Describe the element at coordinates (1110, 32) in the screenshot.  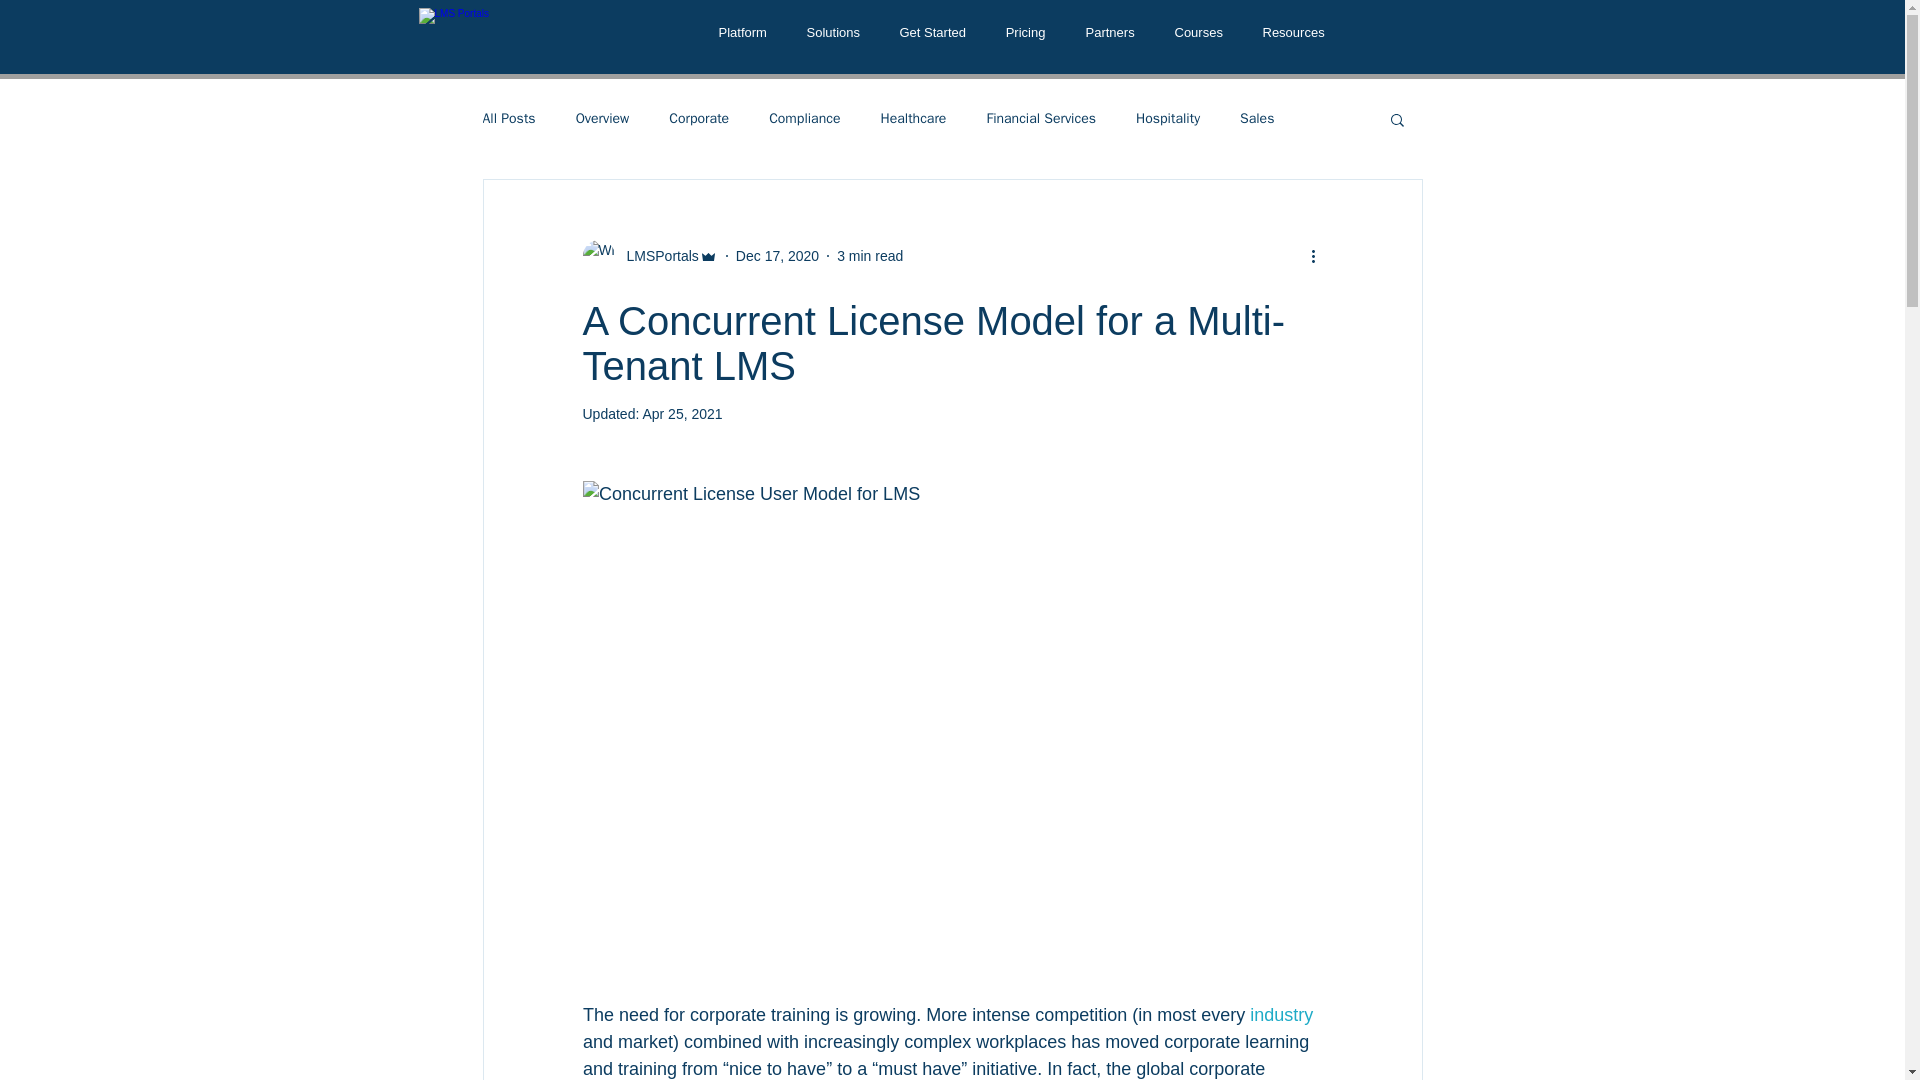
I see `Partners` at that location.